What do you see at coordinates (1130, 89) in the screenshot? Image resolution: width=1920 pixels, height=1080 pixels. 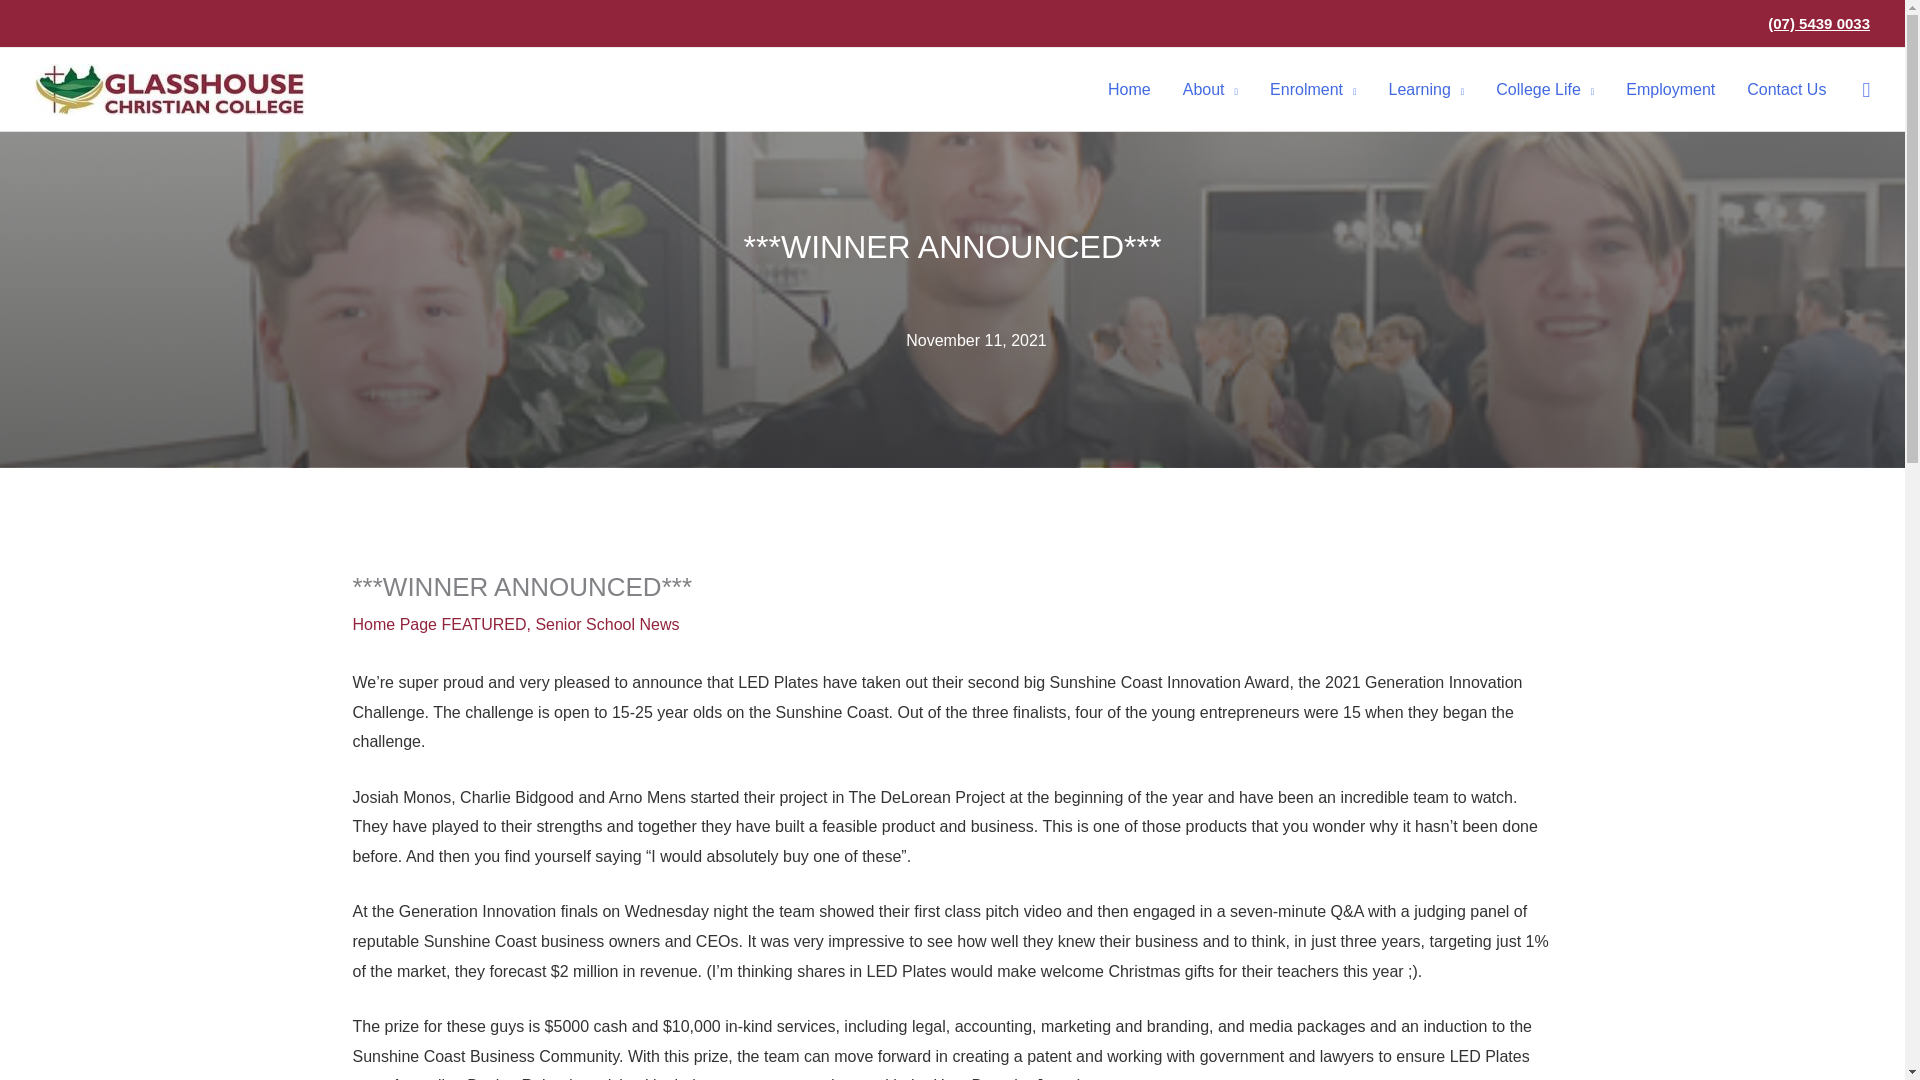 I see `Home` at bounding box center [1130, 89].